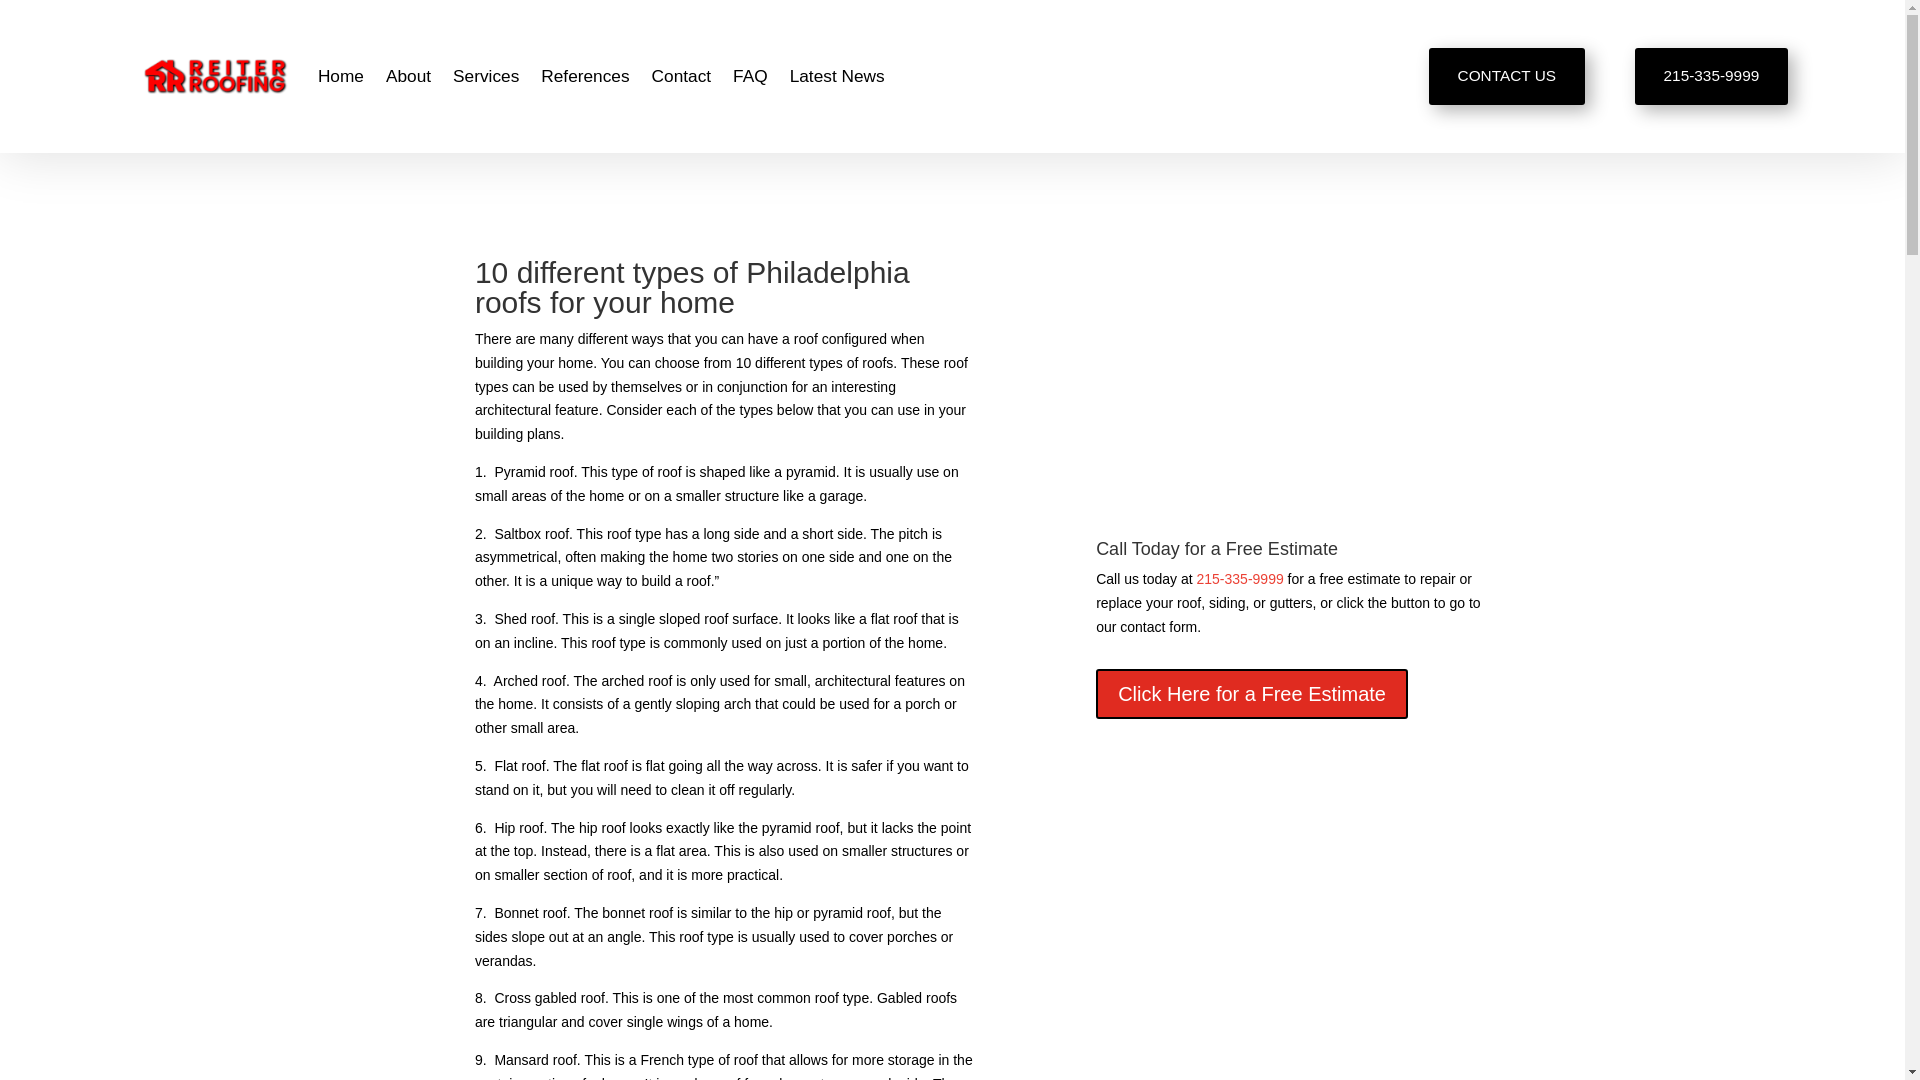 The height and width of the screenshot is (1080, 1920). I want to click on Latest News, so click(837, 76).